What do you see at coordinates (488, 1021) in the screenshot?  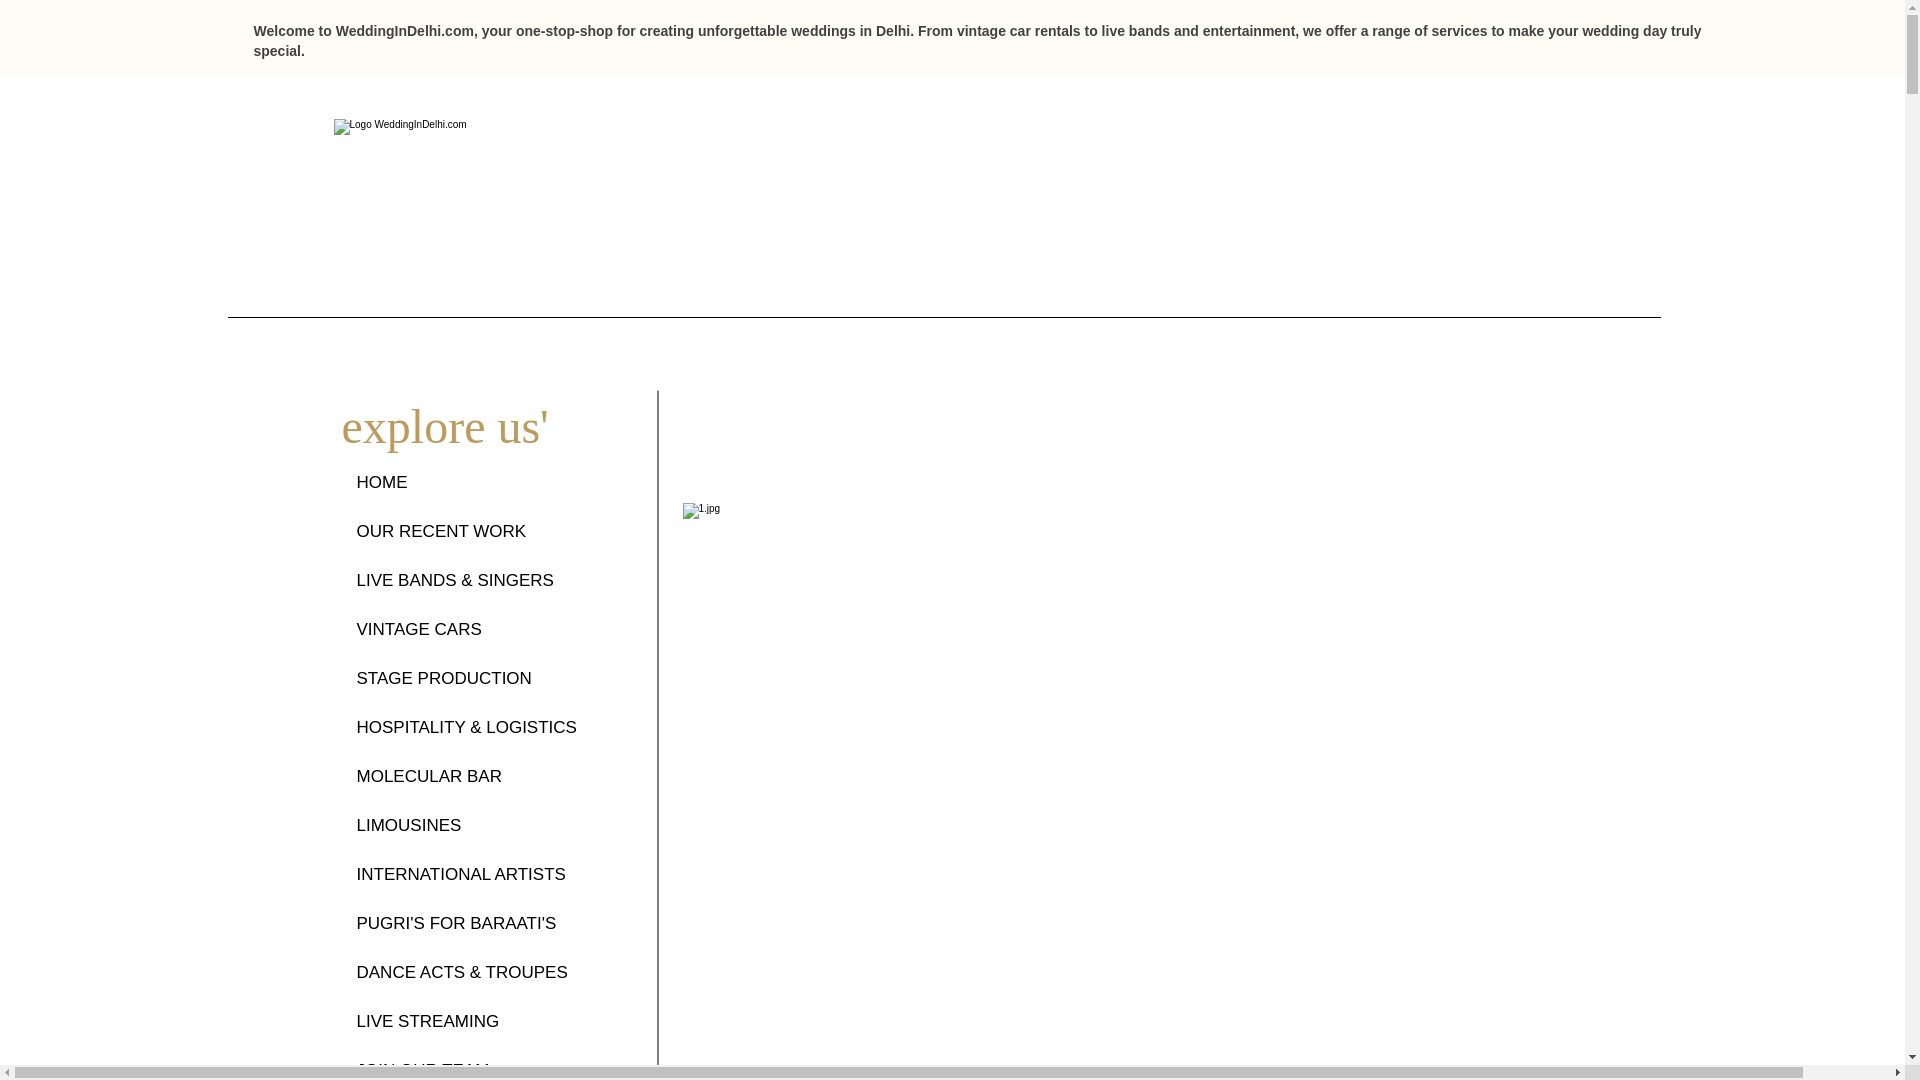 I see `LIVE STREAMING` at bounding box center [488, 1021].